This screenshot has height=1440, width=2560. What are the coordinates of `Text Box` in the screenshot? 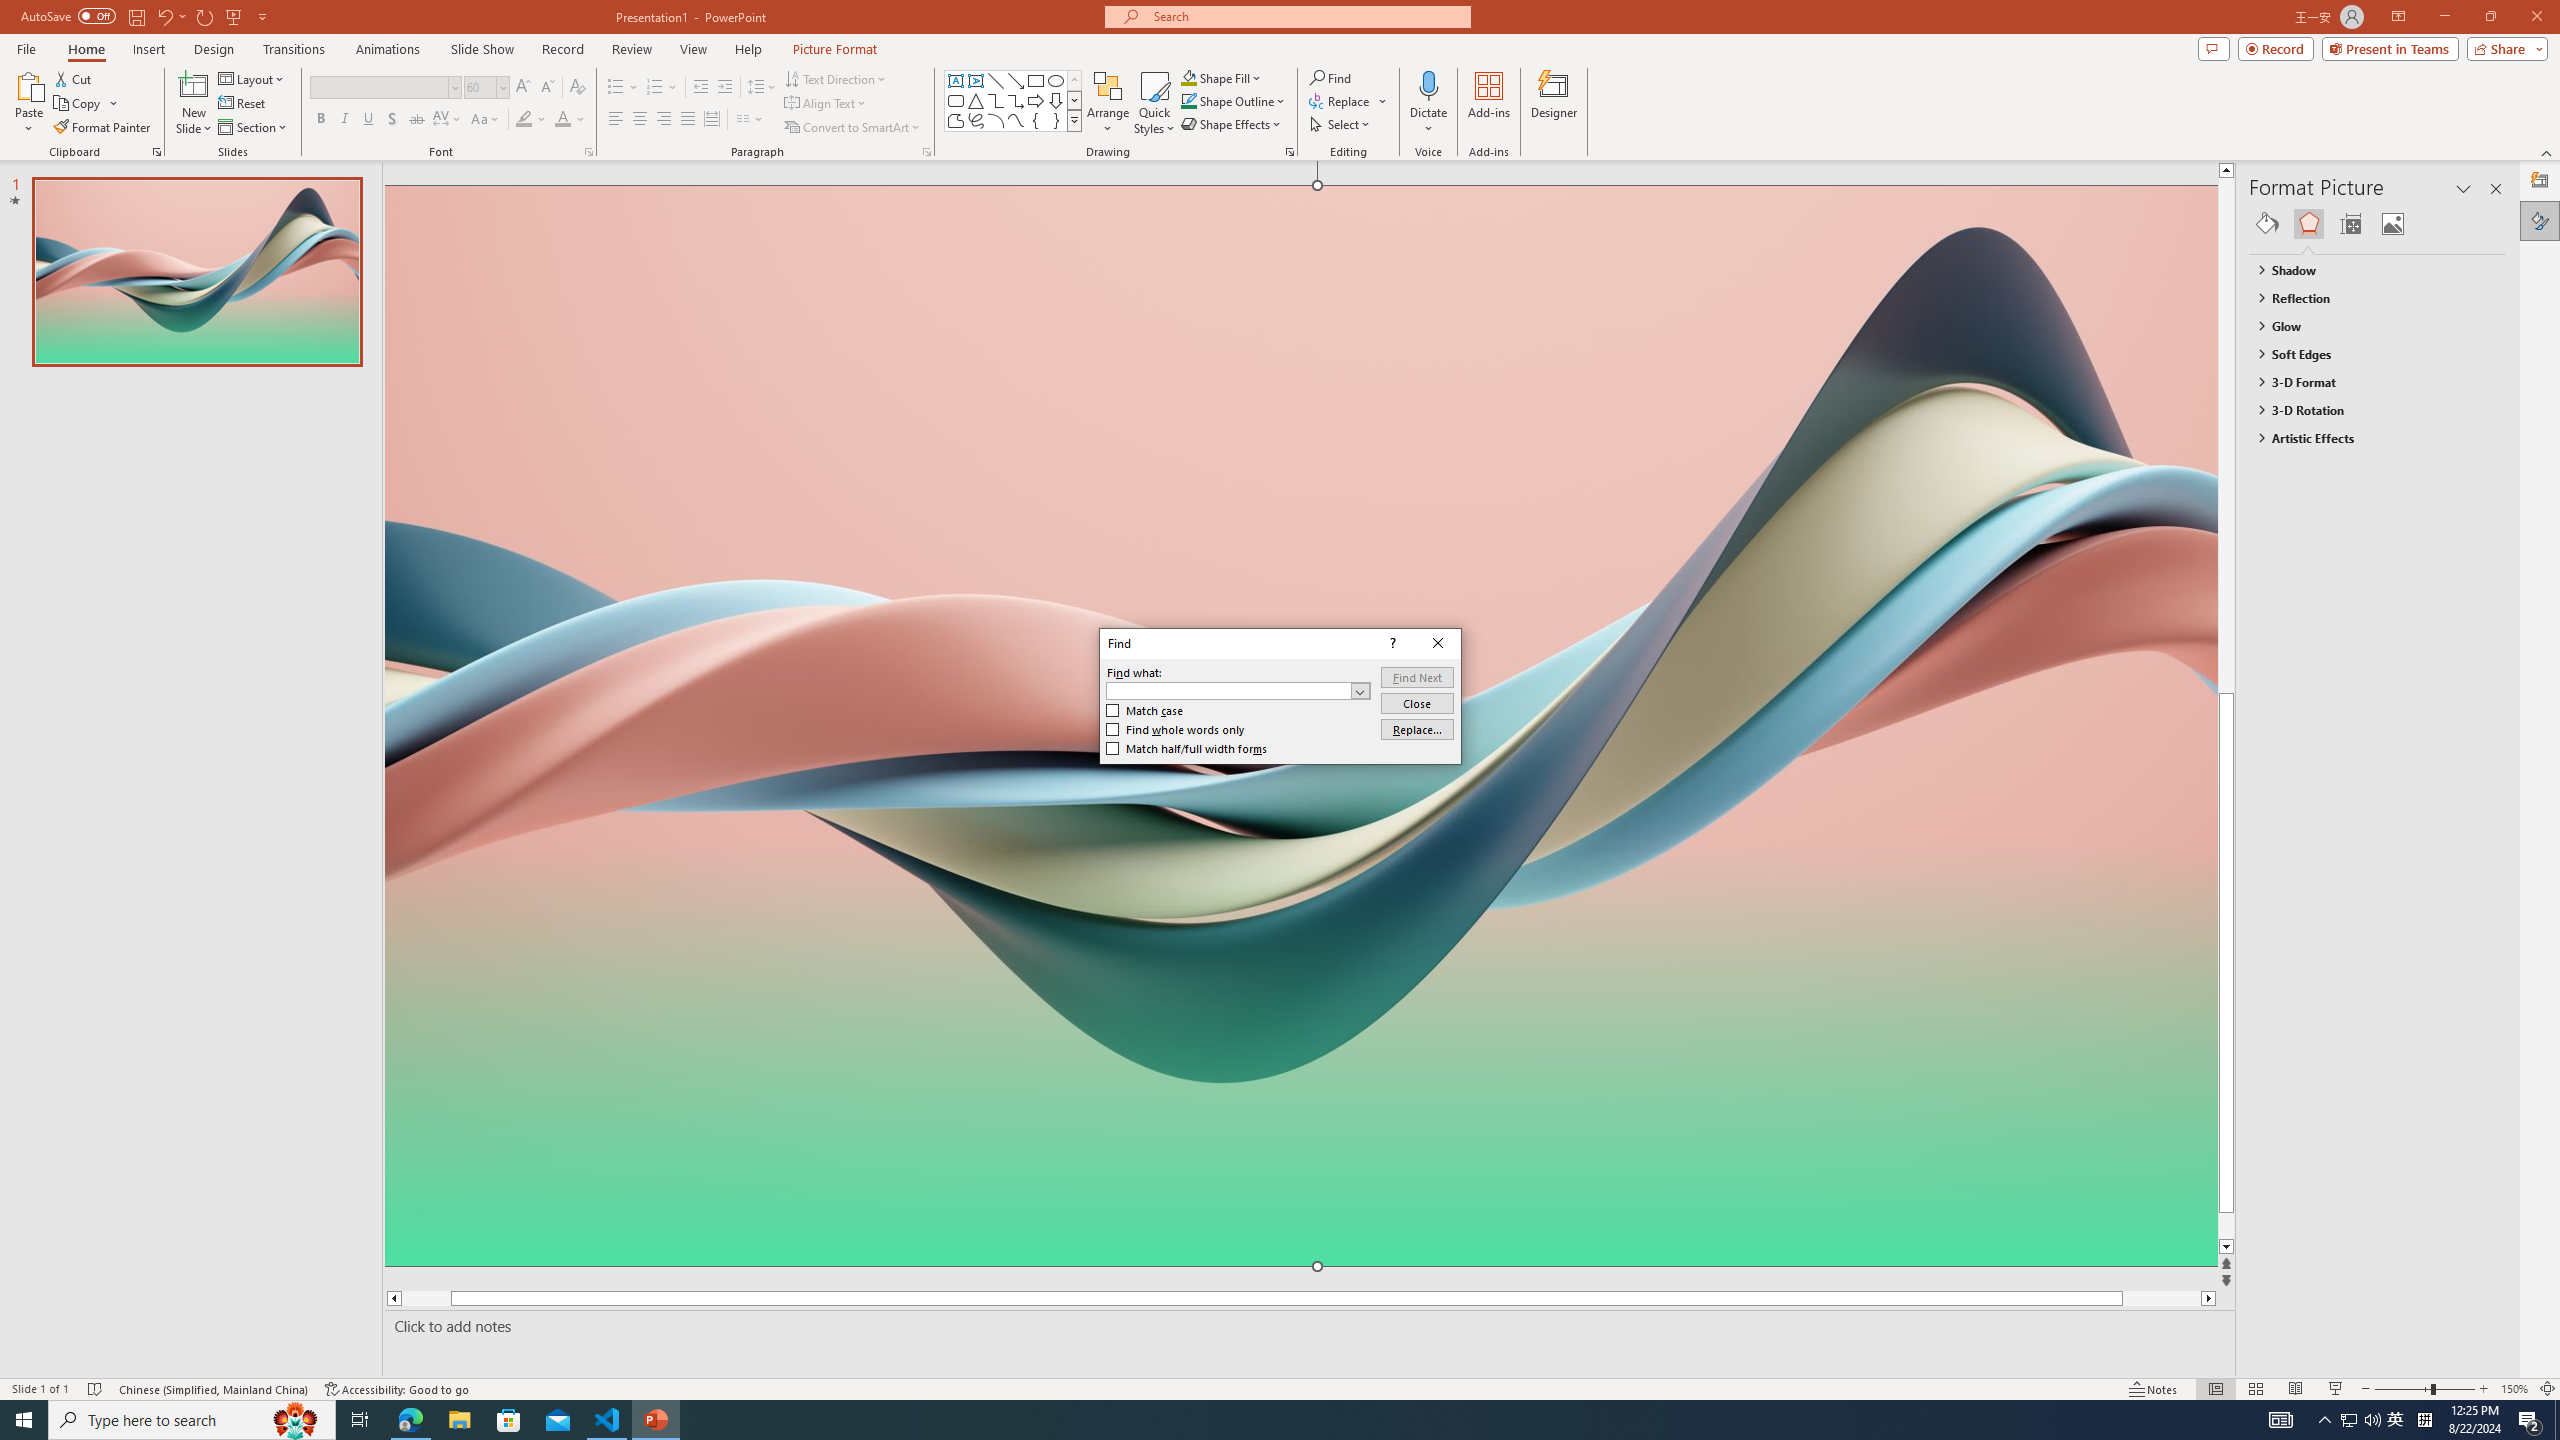 It's located at (956, 80).